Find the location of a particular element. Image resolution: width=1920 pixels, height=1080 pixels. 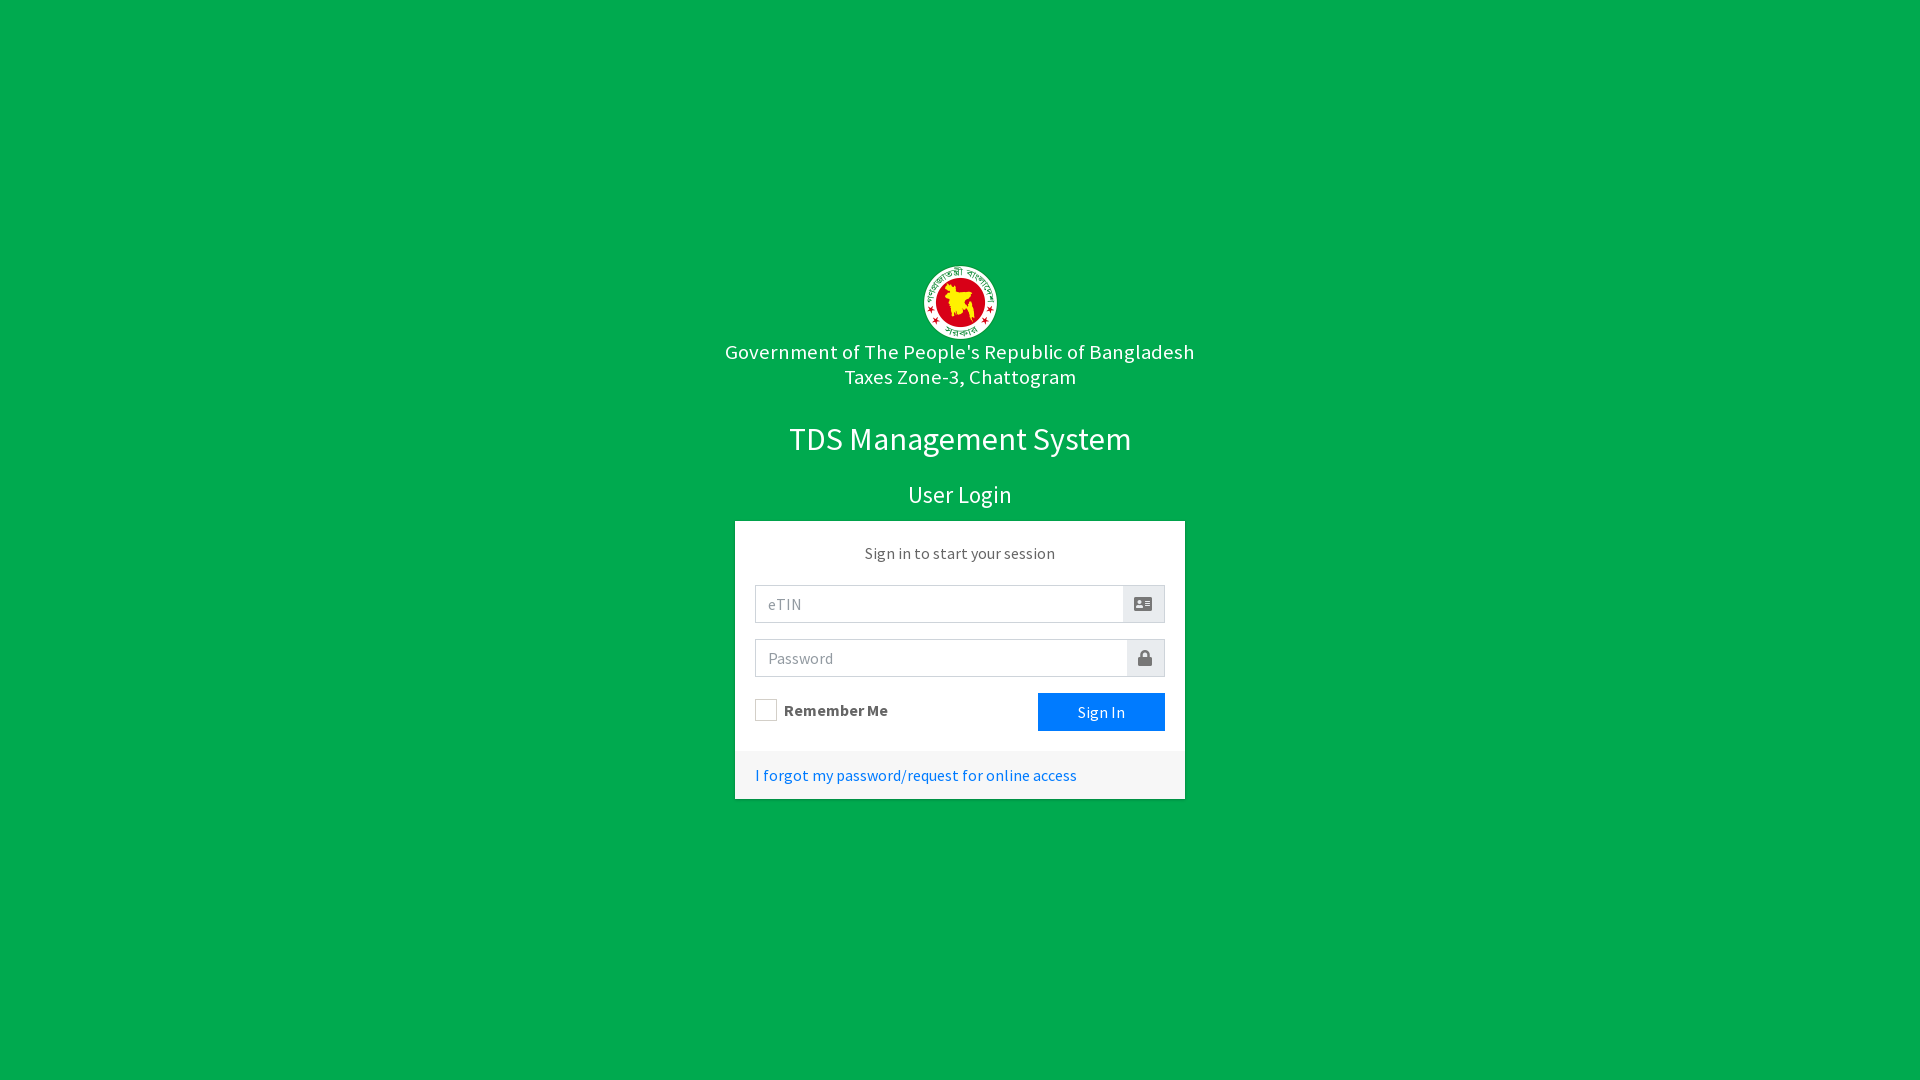

I forgot my password/request for online access is located at coordinates (916, 775).